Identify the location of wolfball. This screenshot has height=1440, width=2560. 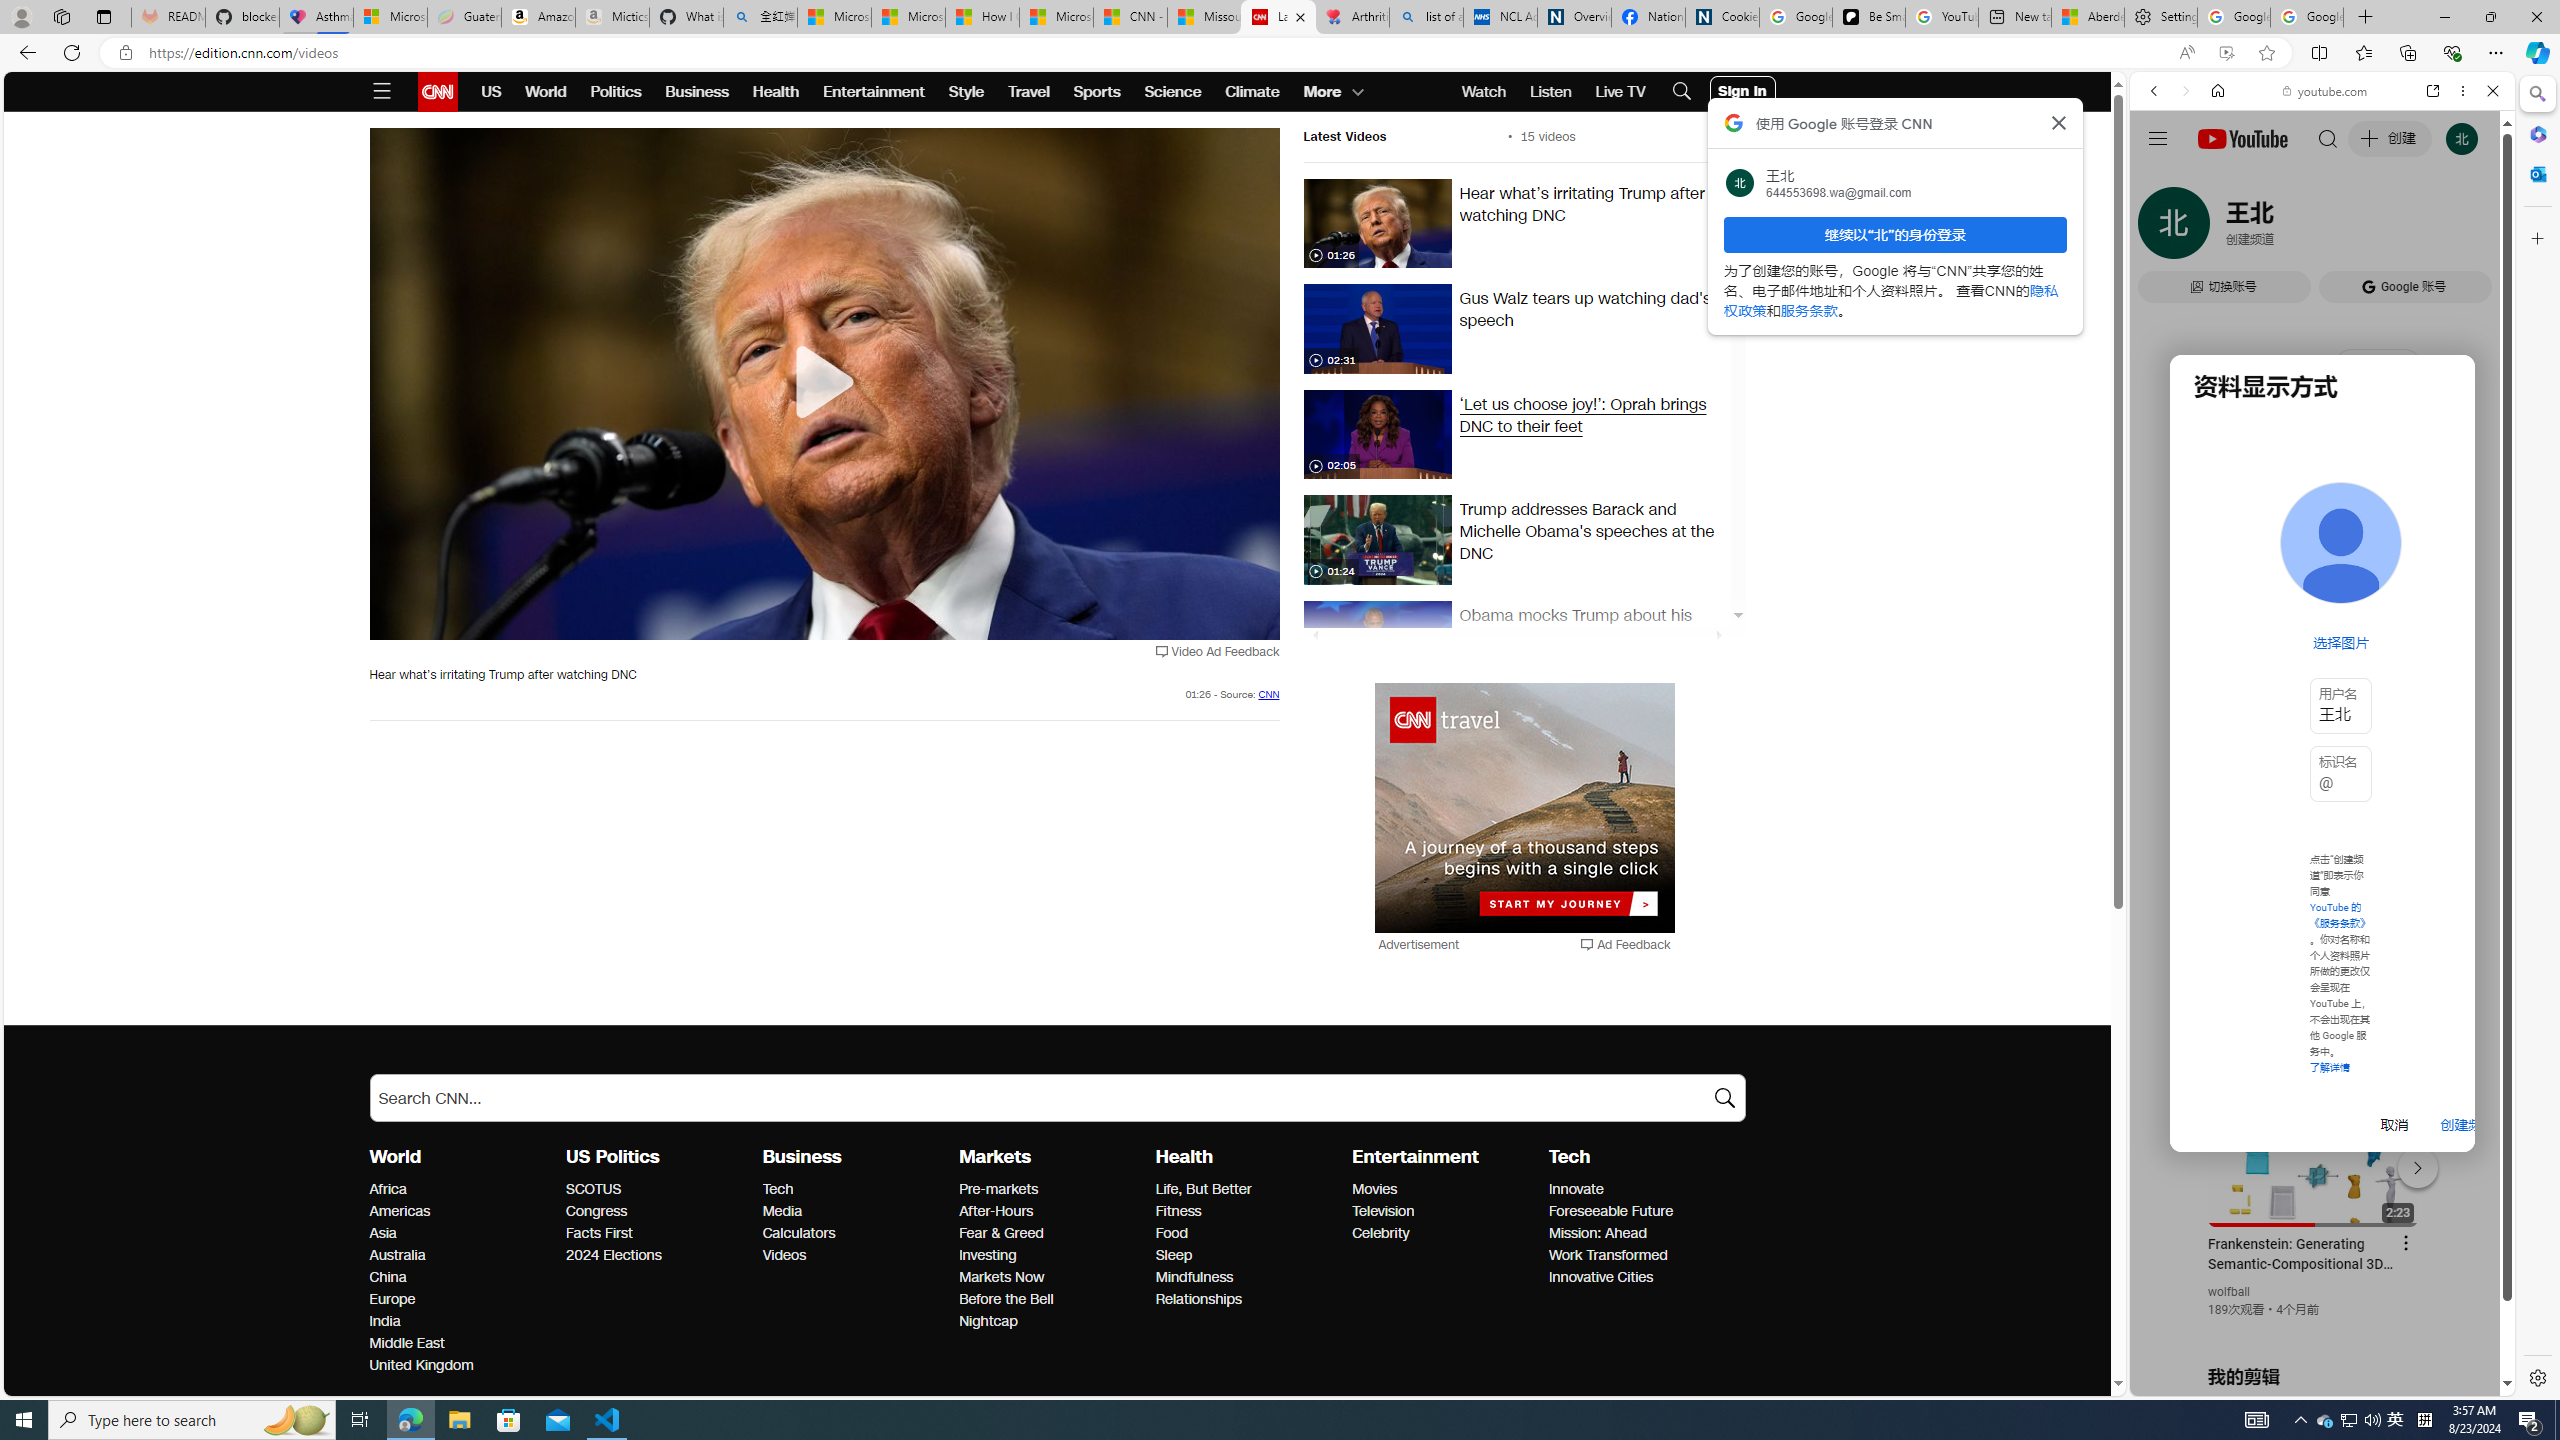
(2229, 1292).